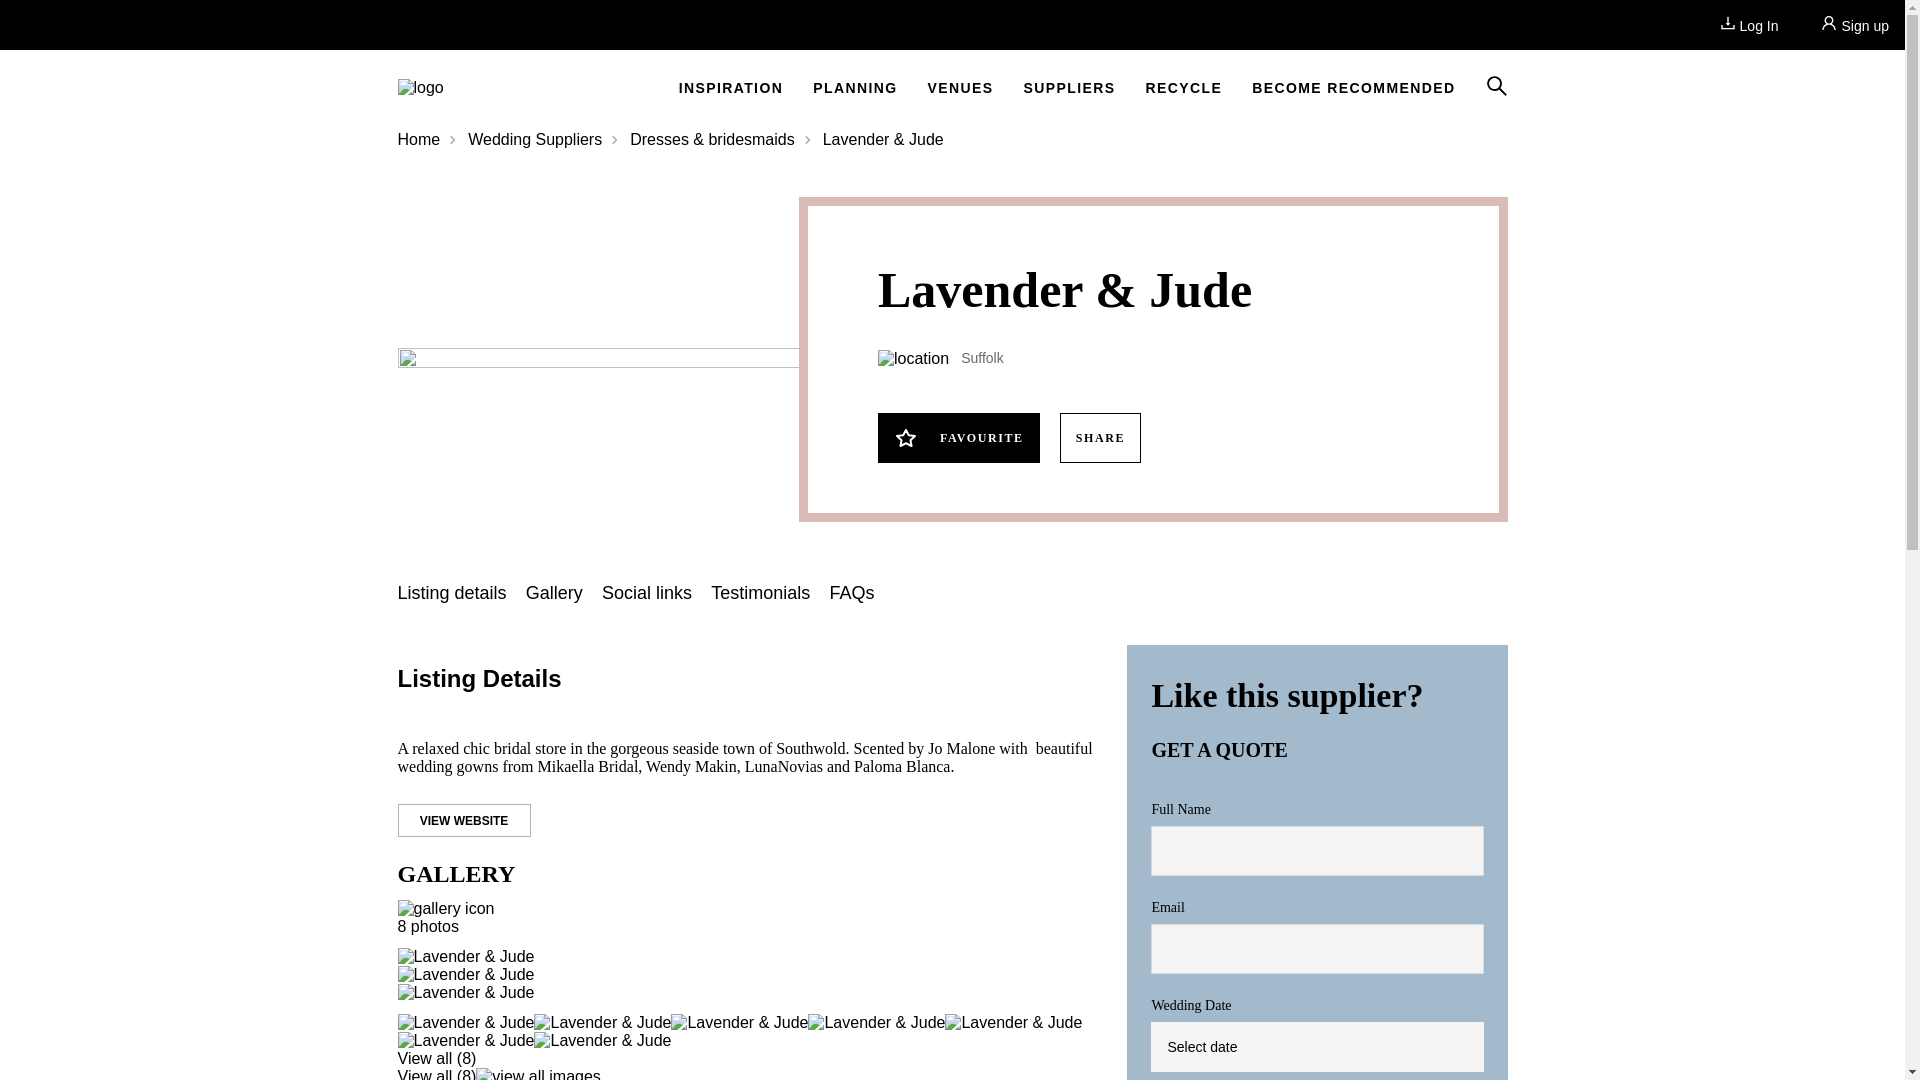  I want to click on SUPPLIERS, so click(1069, 88).